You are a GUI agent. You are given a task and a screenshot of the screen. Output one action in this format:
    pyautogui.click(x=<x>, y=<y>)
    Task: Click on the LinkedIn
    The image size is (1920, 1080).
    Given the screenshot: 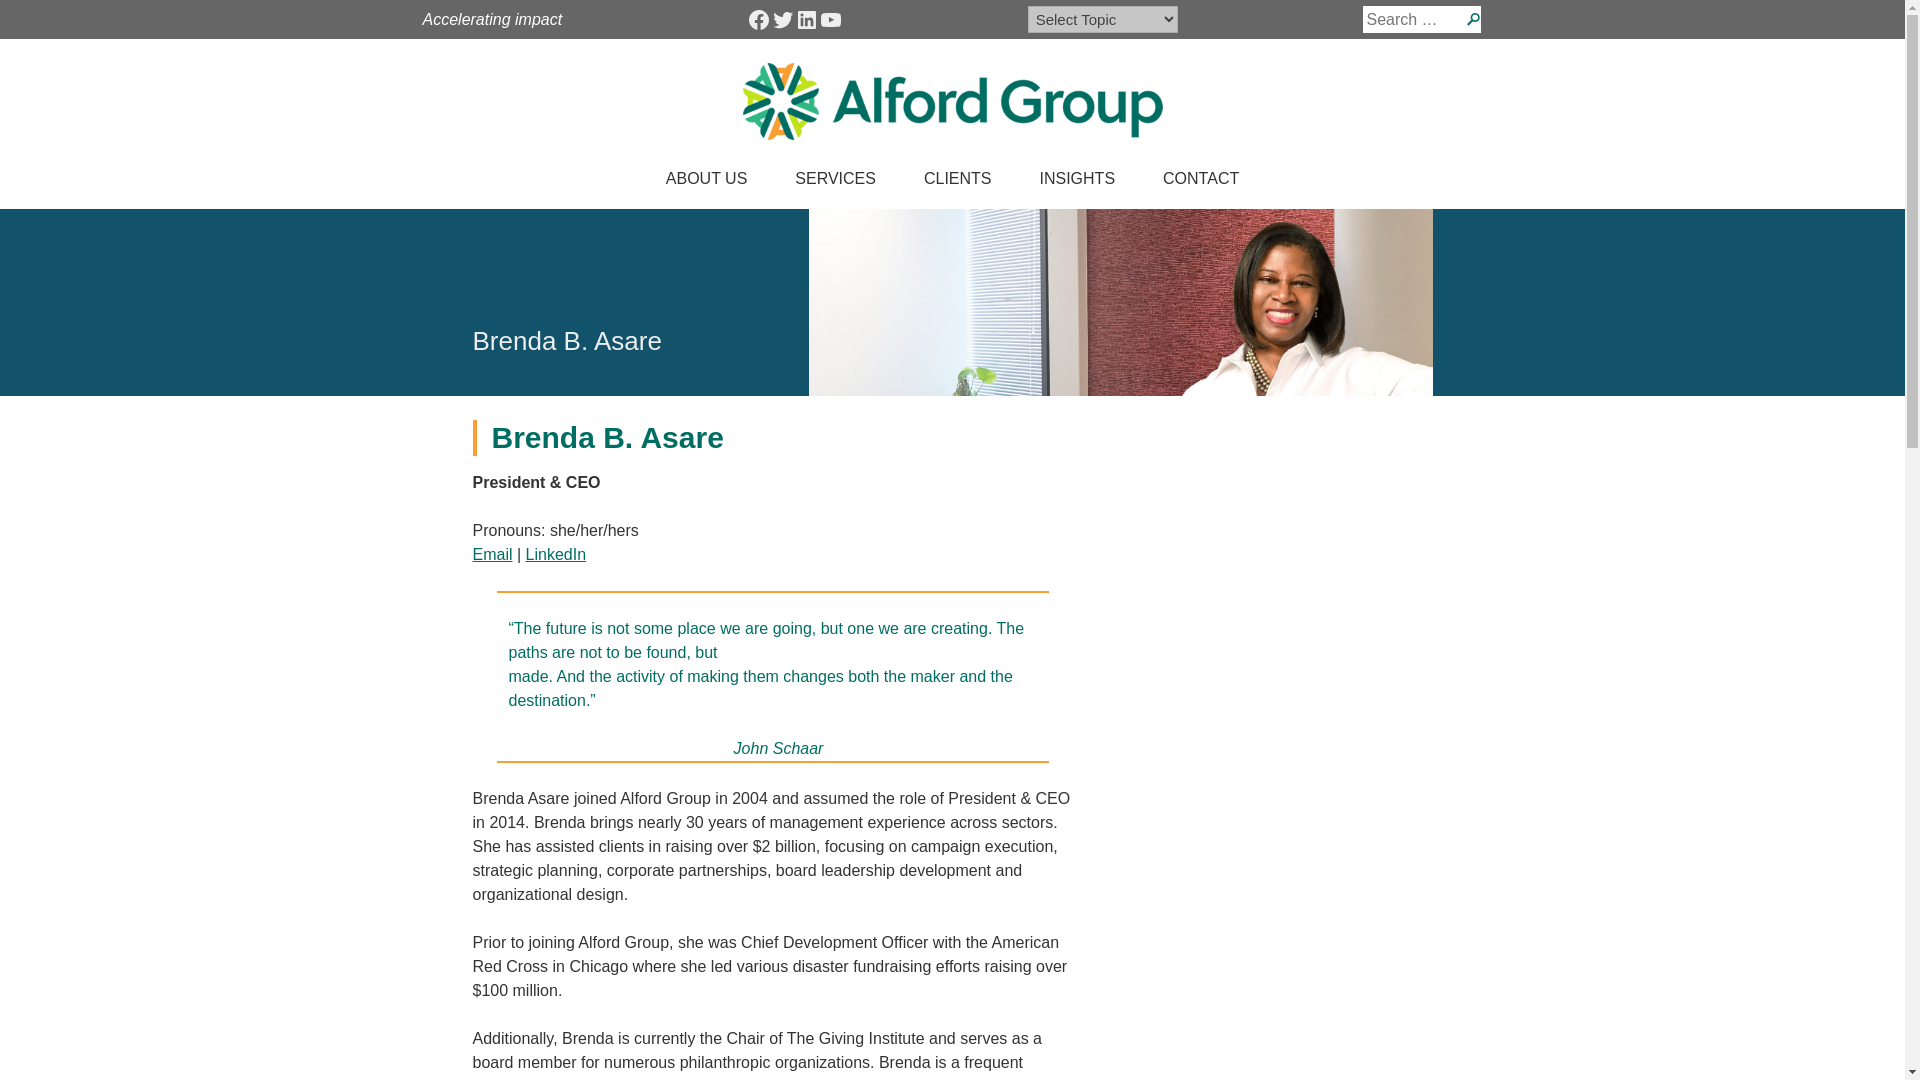 What is the action you would take?
    pyautogui.click(x=556, y=554)
    